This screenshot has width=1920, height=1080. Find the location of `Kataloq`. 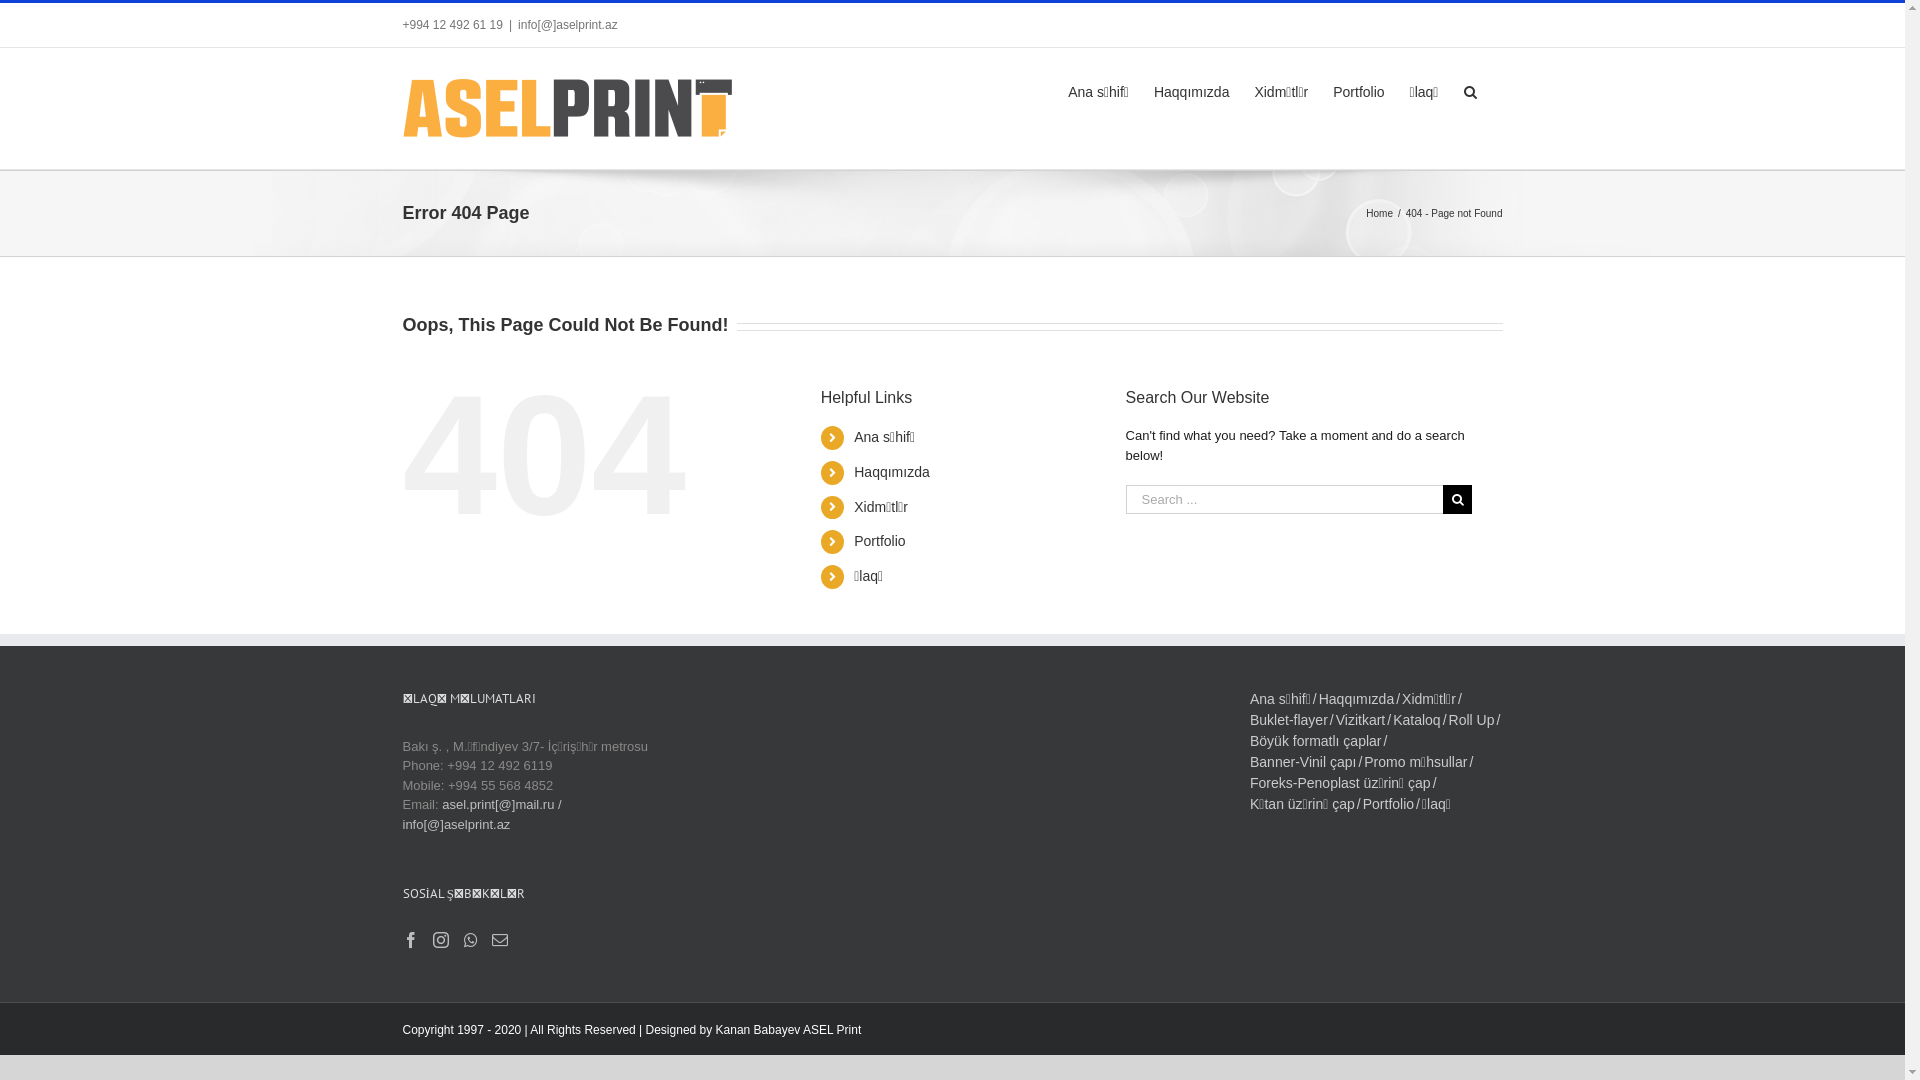

Kataloq is located at coordinates (1420, 720).